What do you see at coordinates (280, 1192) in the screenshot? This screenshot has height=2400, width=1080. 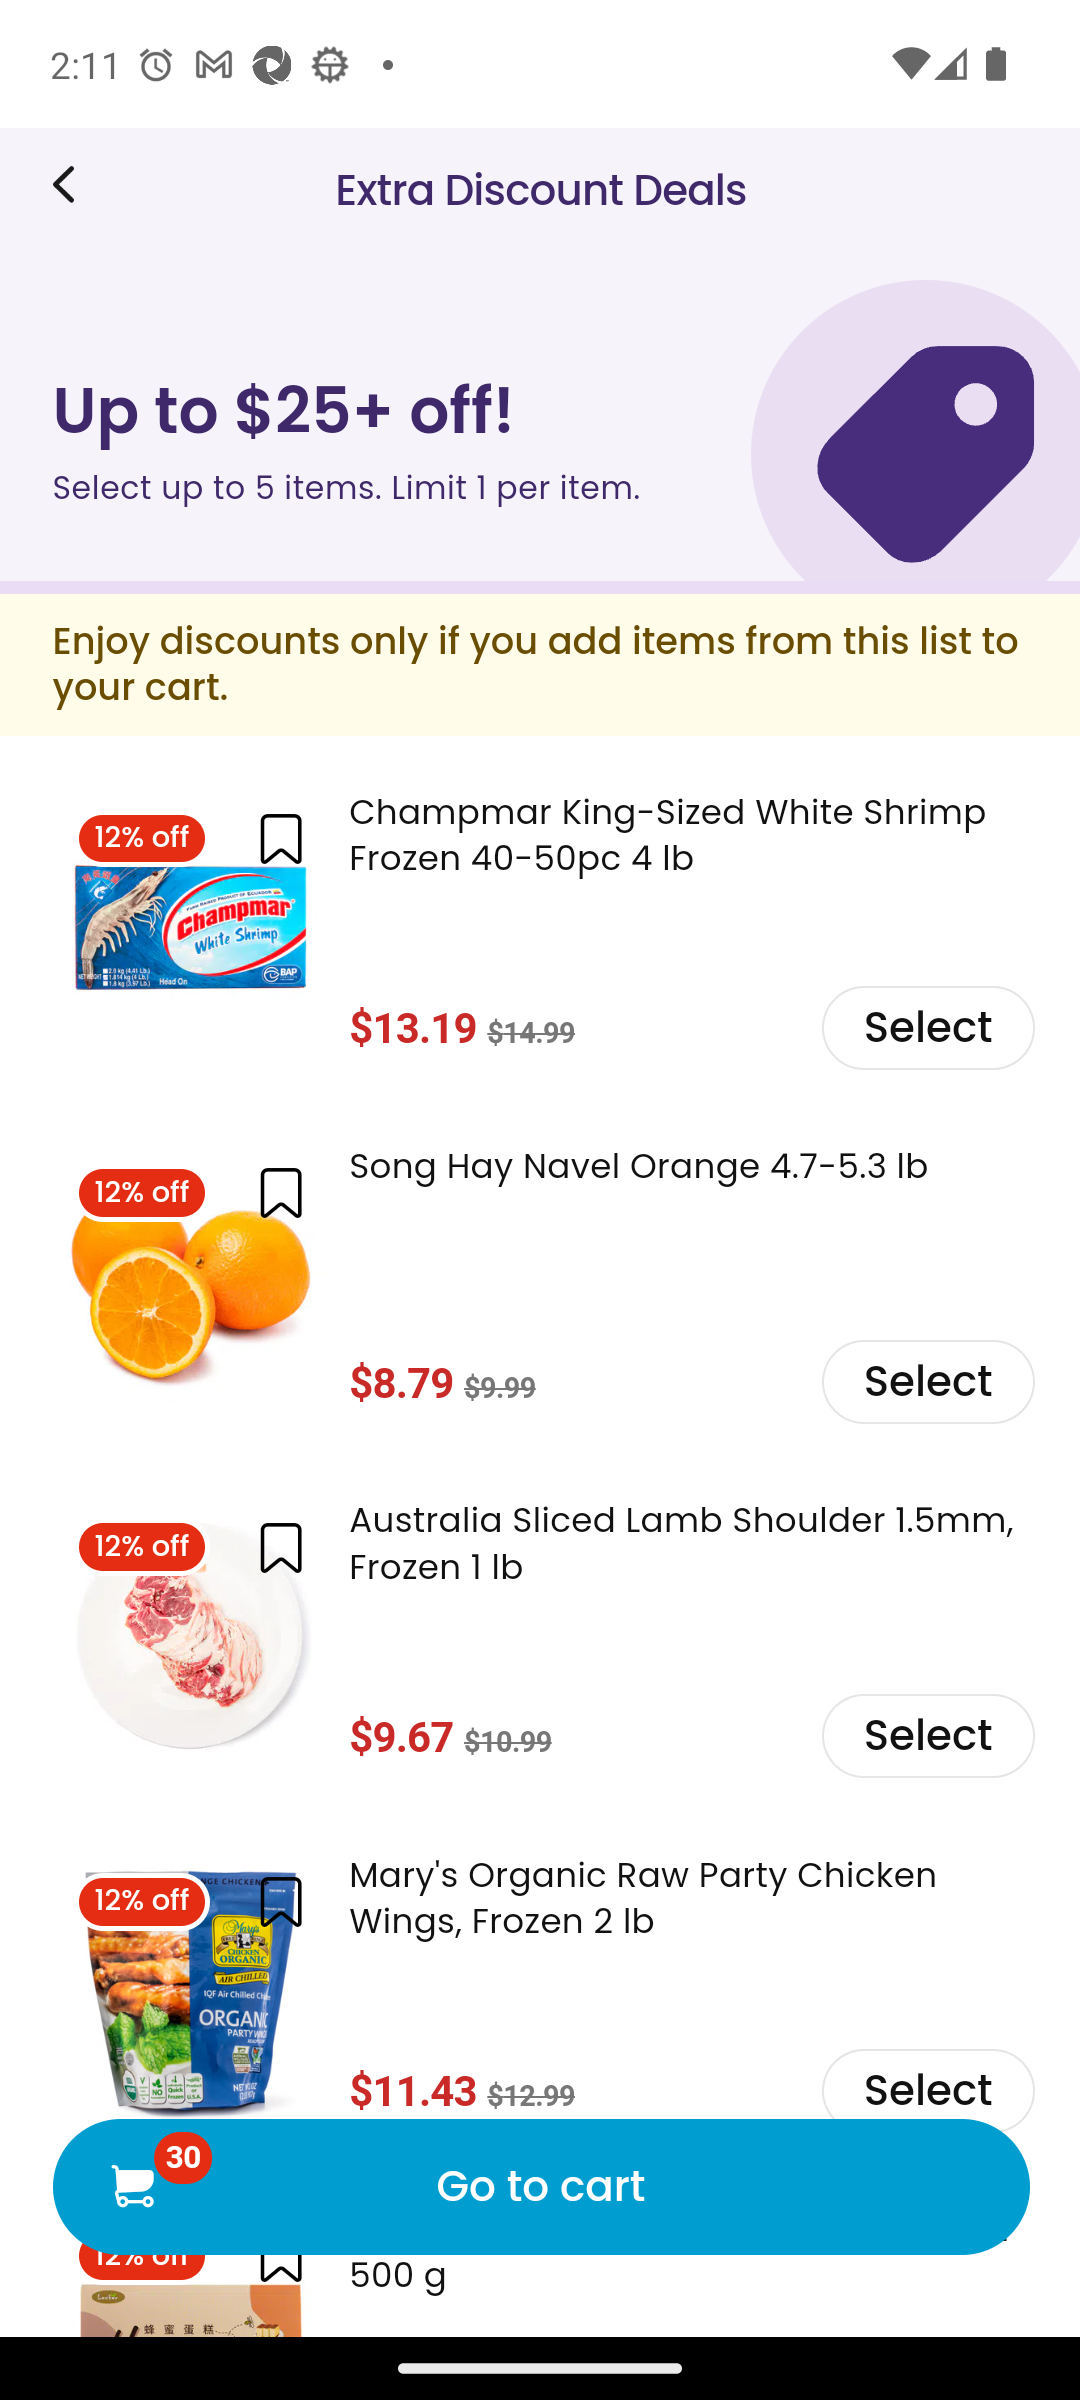 I see `` at bounding box center [280, 1192].